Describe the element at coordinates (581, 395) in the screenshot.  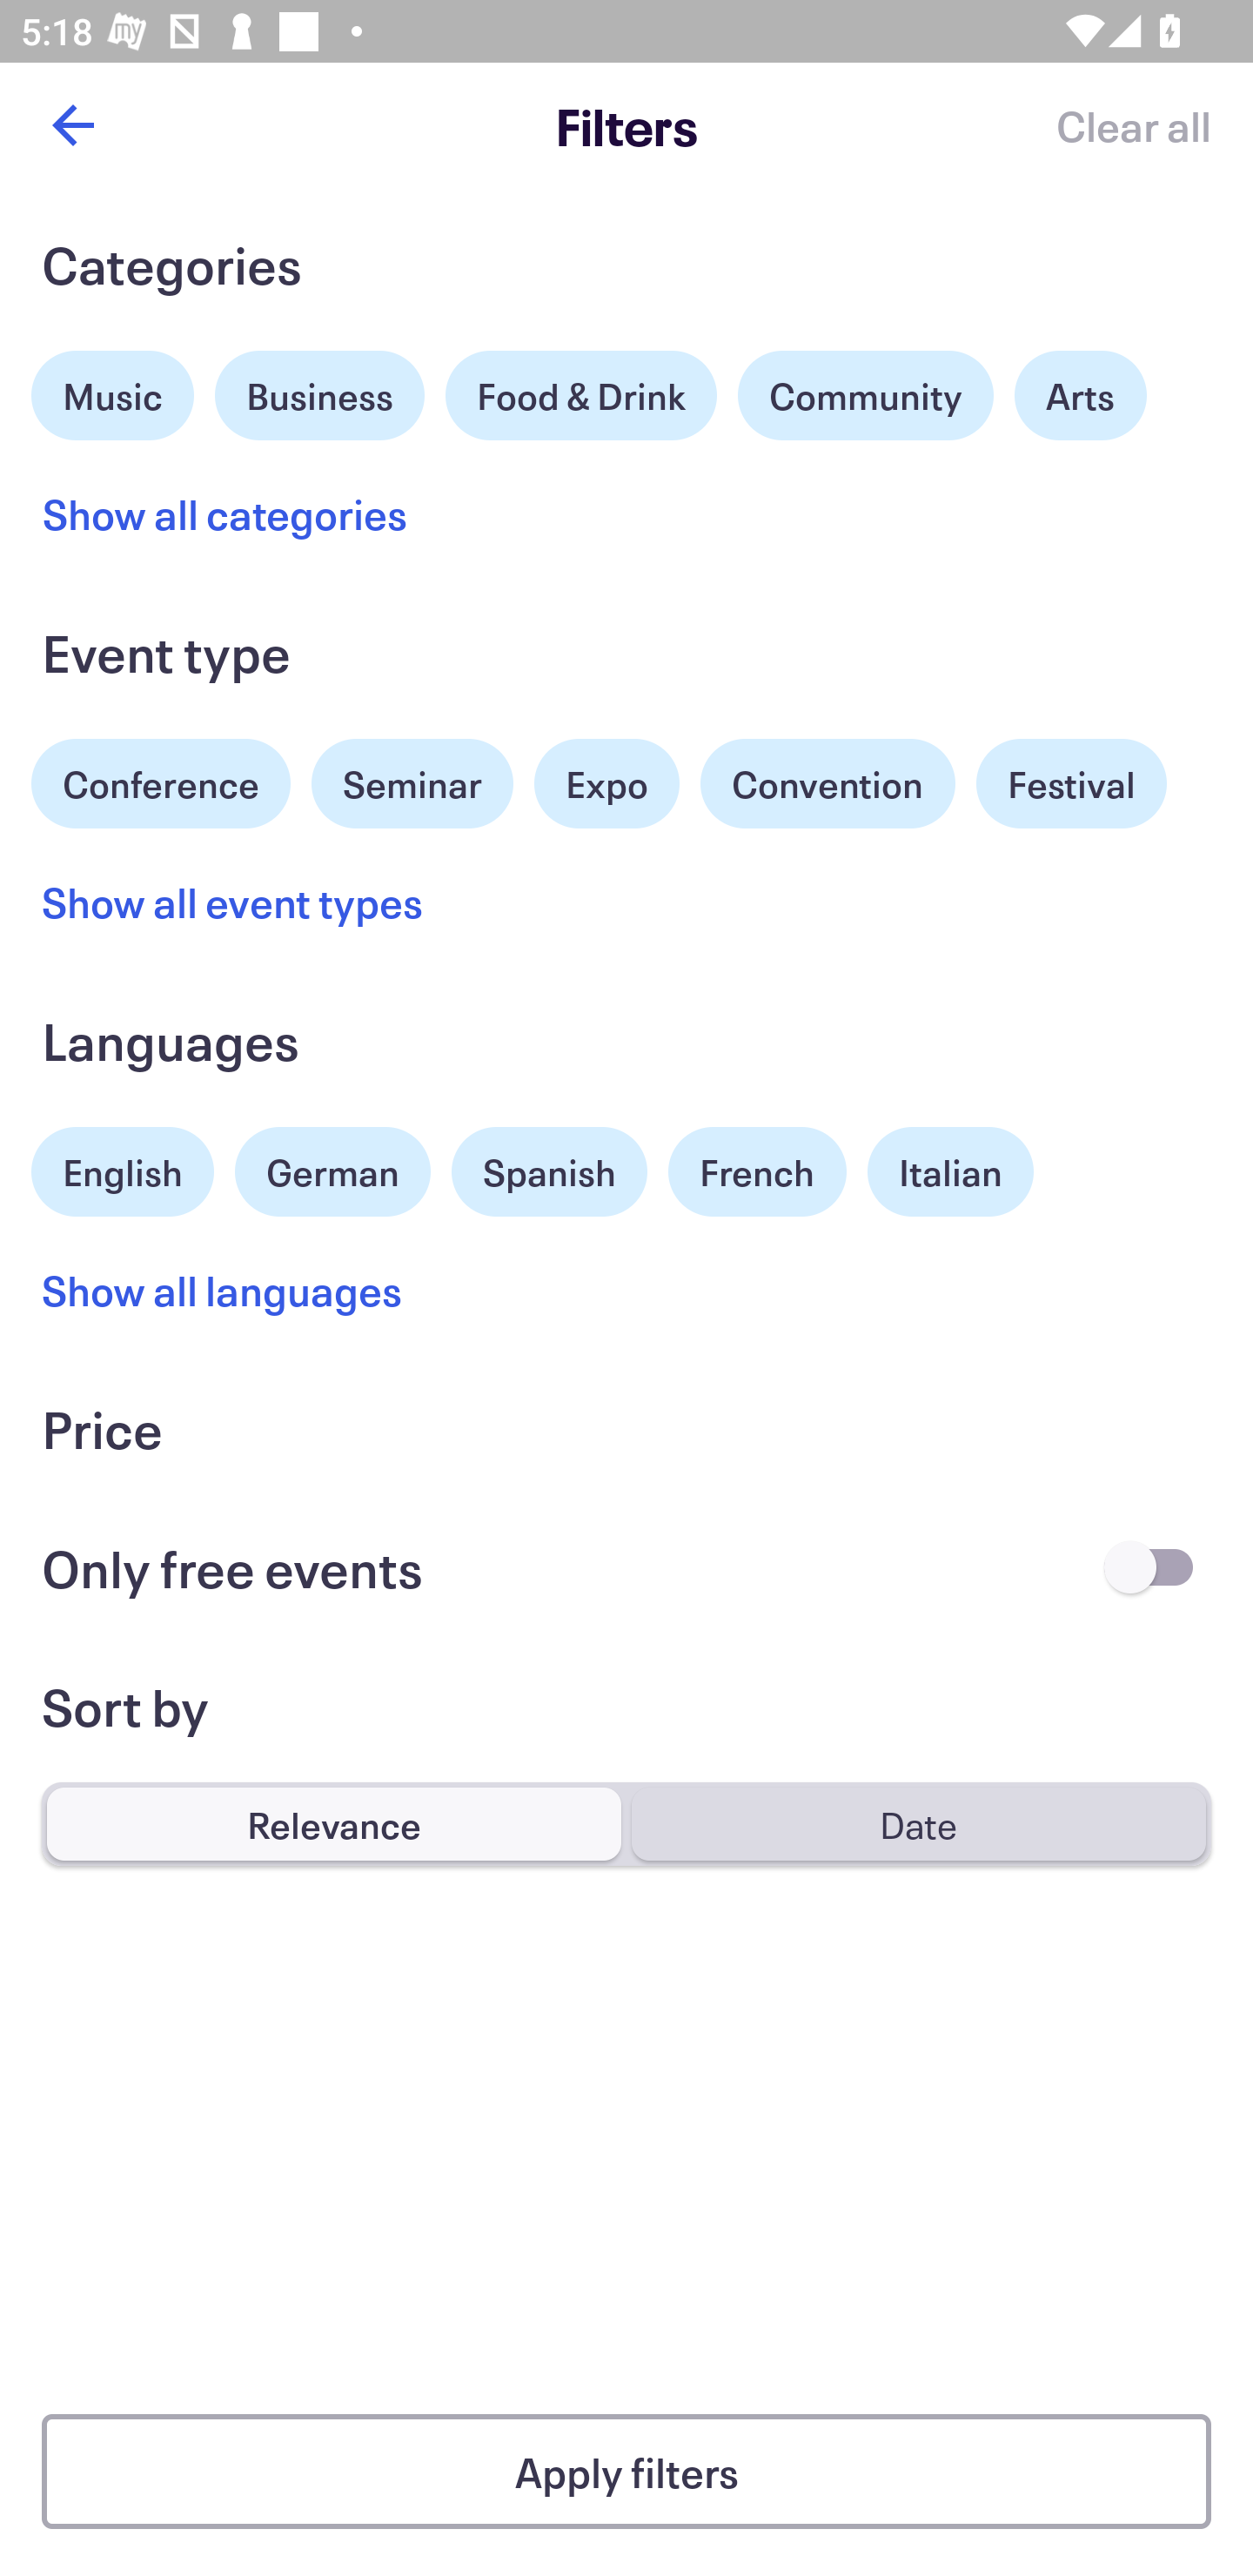
I see `Food & Drink` at that location.